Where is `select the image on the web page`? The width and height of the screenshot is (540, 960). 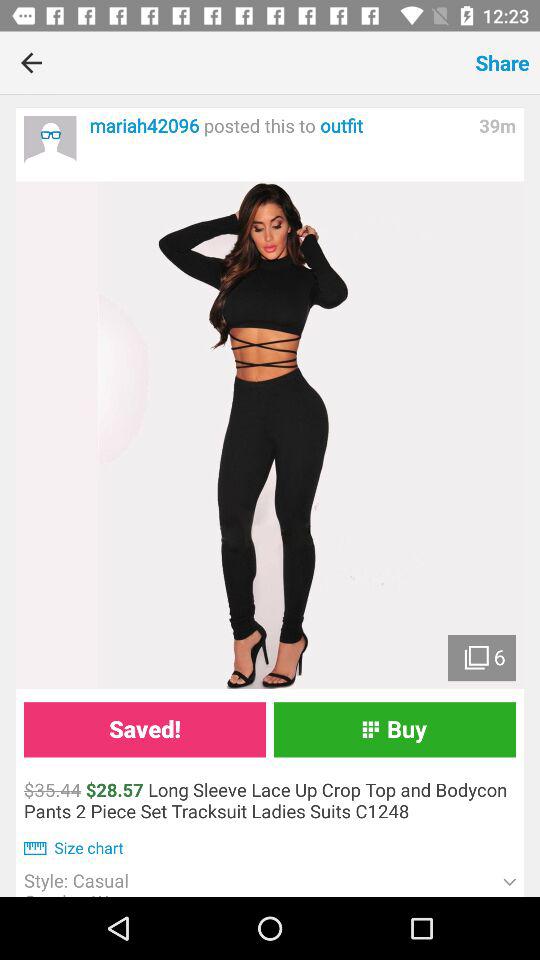 select the image on the web page is located at coordinates (270, 436).